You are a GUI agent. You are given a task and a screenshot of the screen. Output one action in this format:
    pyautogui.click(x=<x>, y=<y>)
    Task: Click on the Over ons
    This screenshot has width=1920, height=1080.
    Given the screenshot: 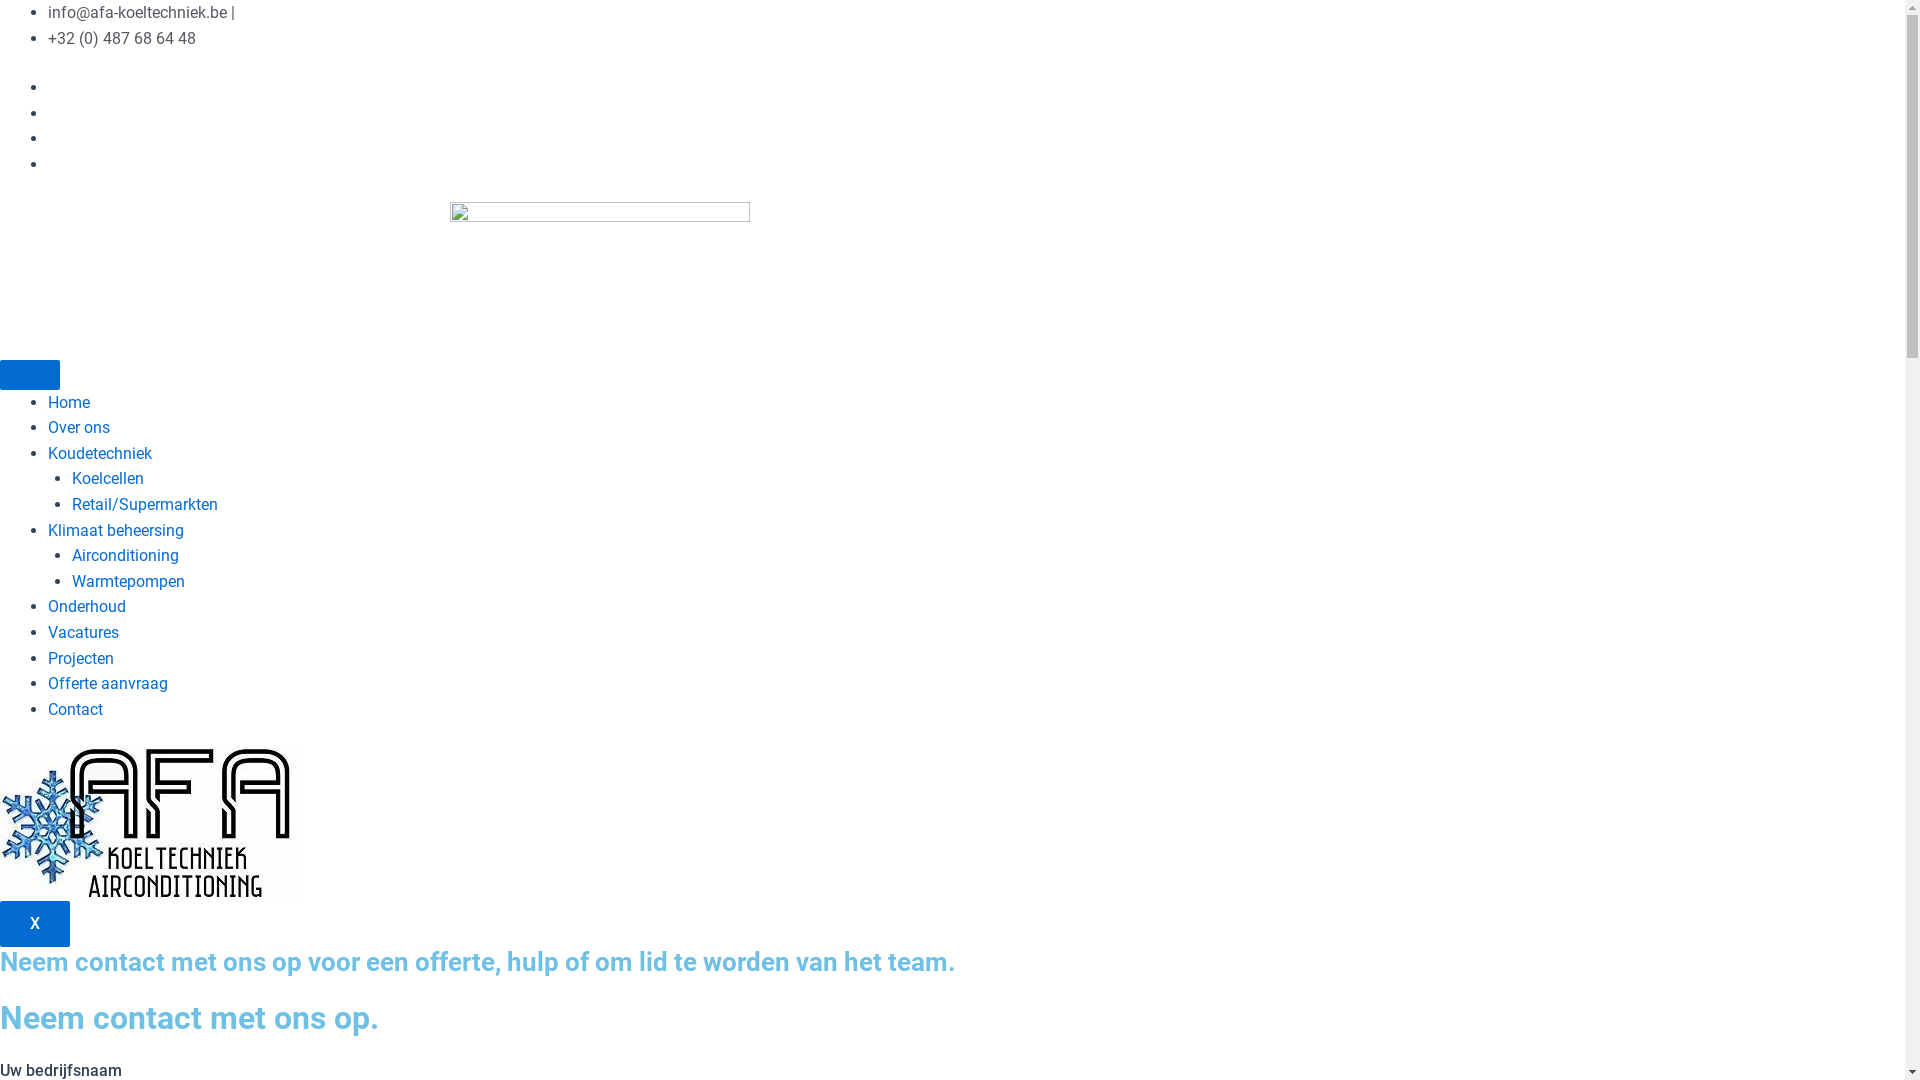 What is the action you would take?
    pyautogui.click(x=79, y=428)
    